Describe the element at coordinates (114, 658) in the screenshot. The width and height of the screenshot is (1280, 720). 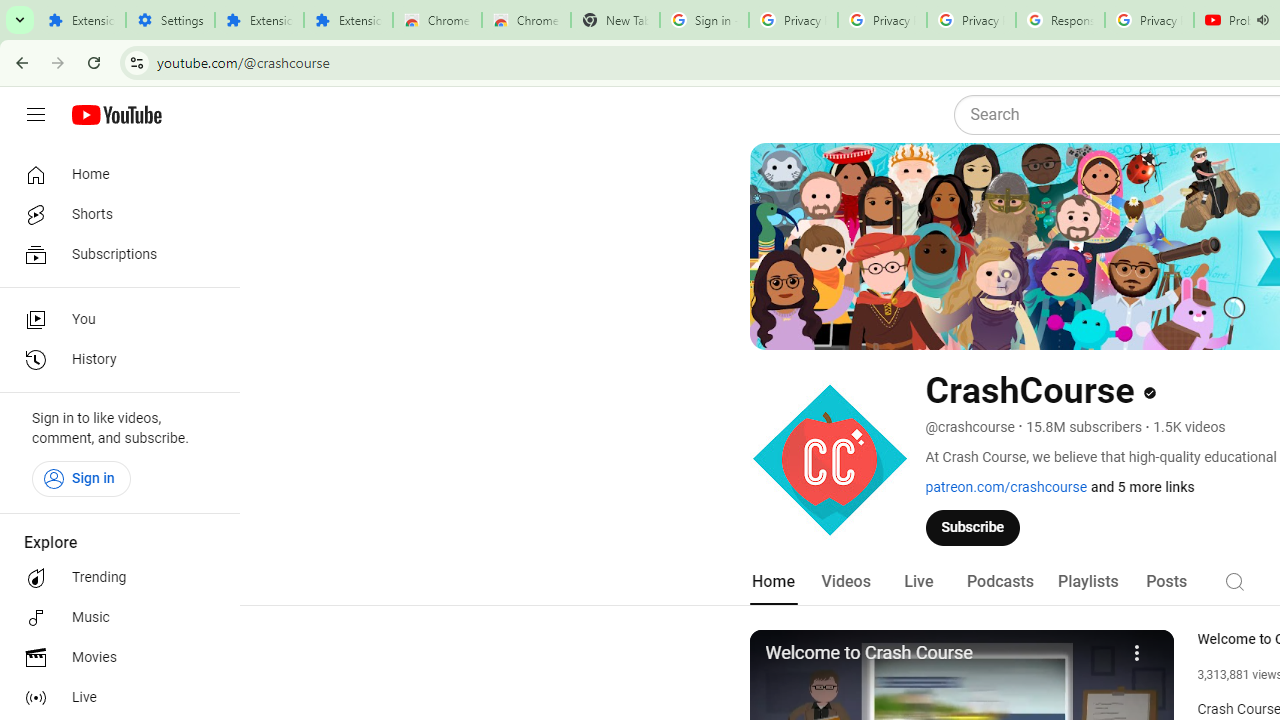
I see `Movies` at that location.